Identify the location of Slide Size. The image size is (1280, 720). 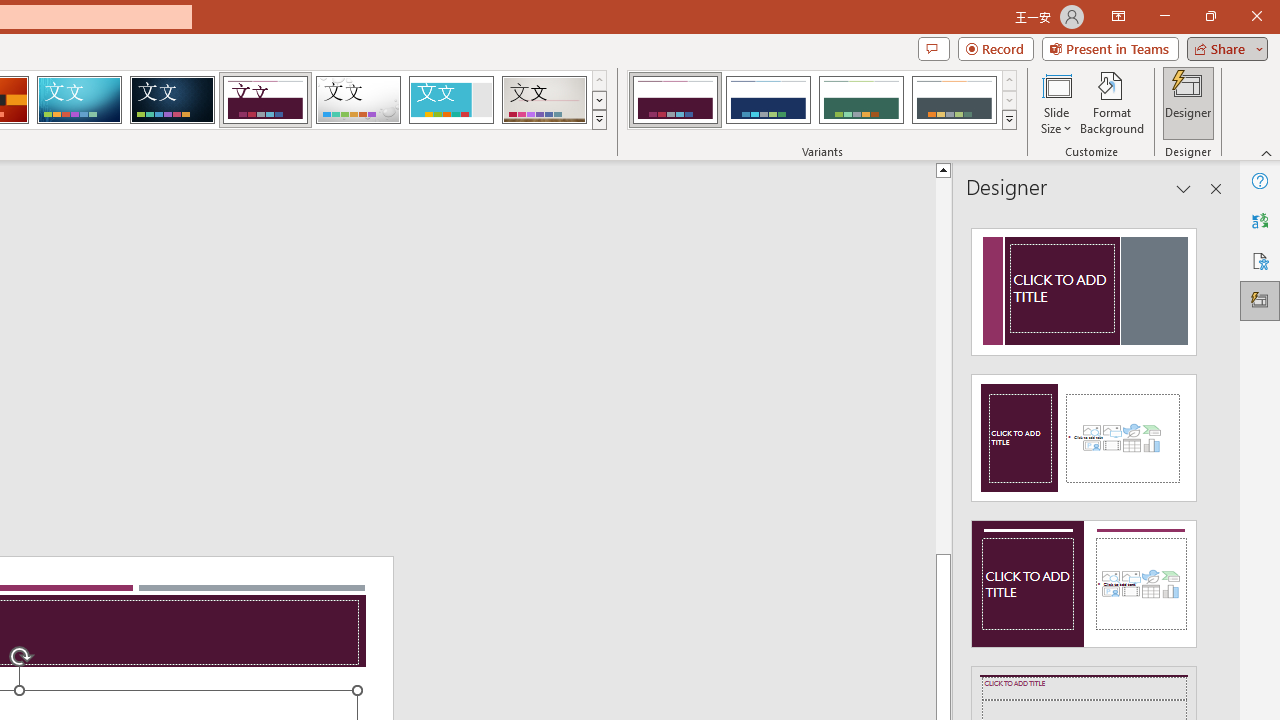
(1056, 102).